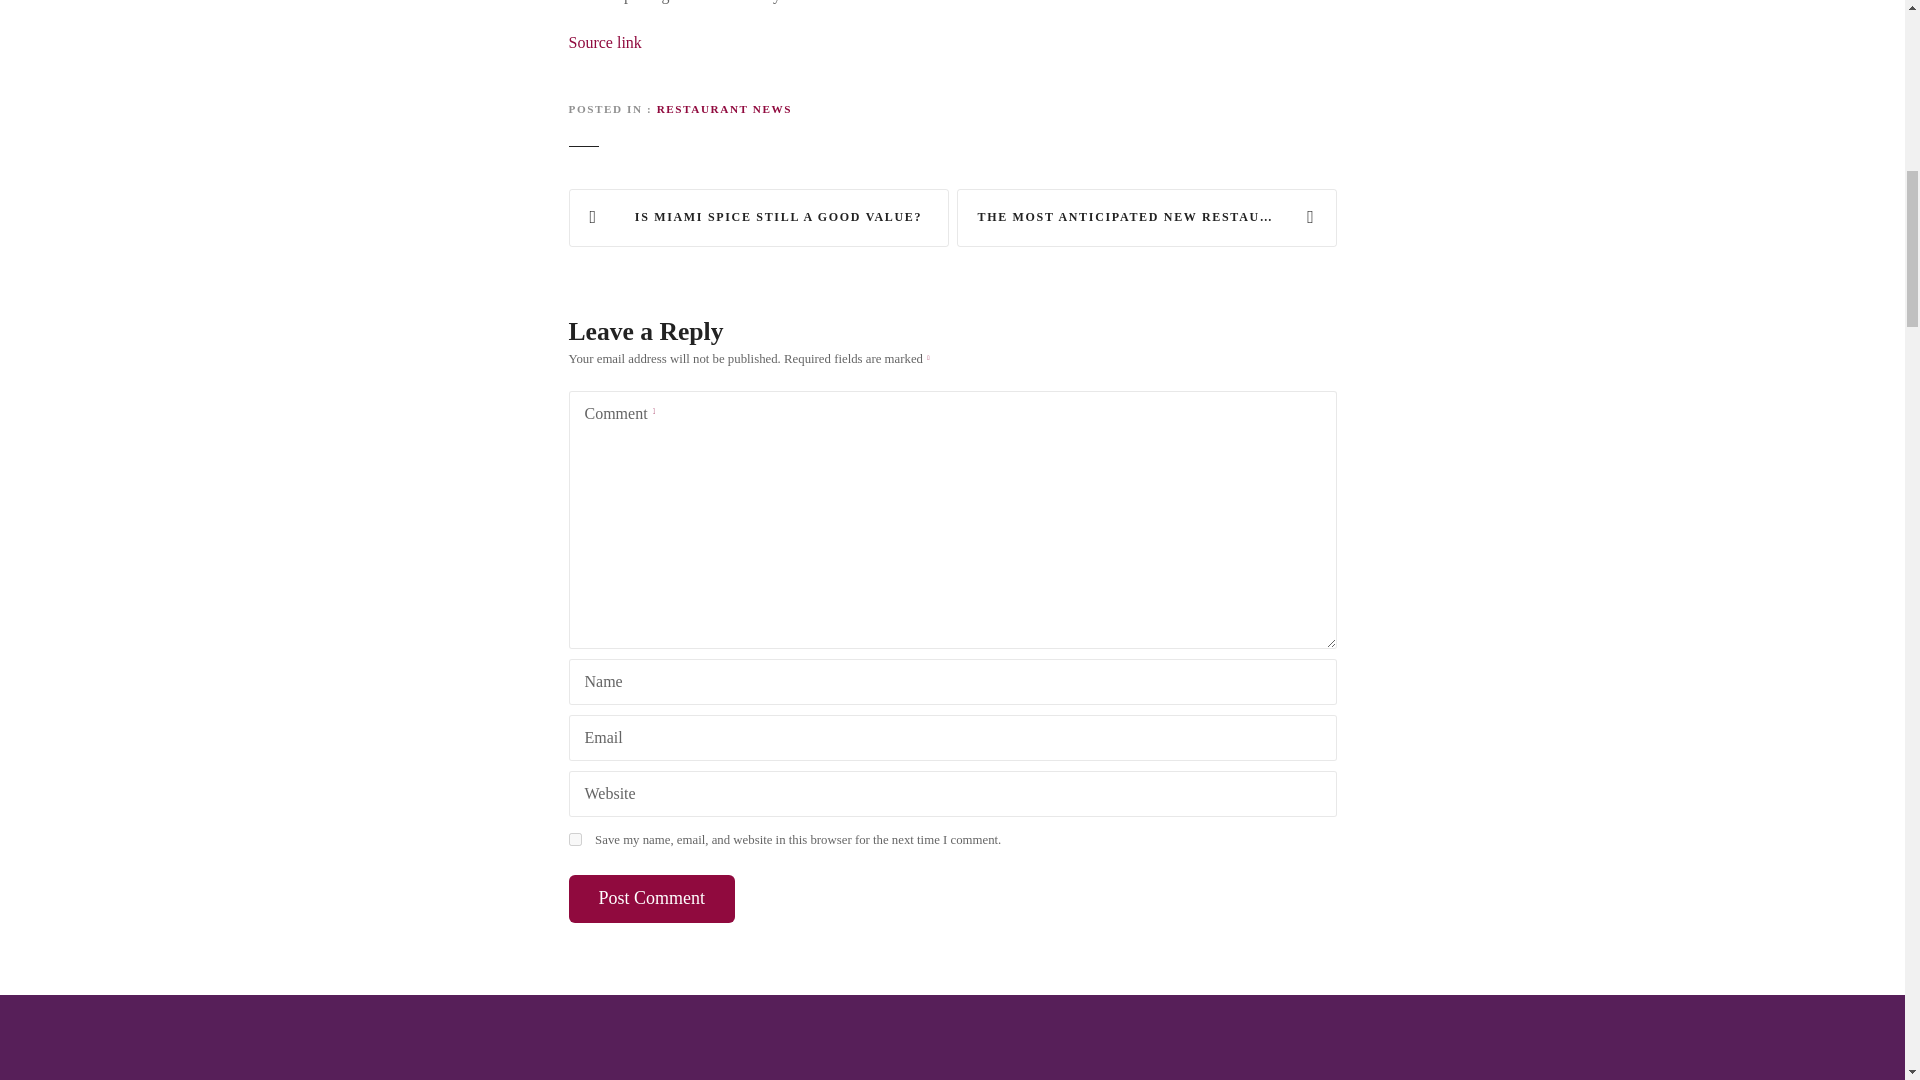  I want to click on yes, so click(574, 838).